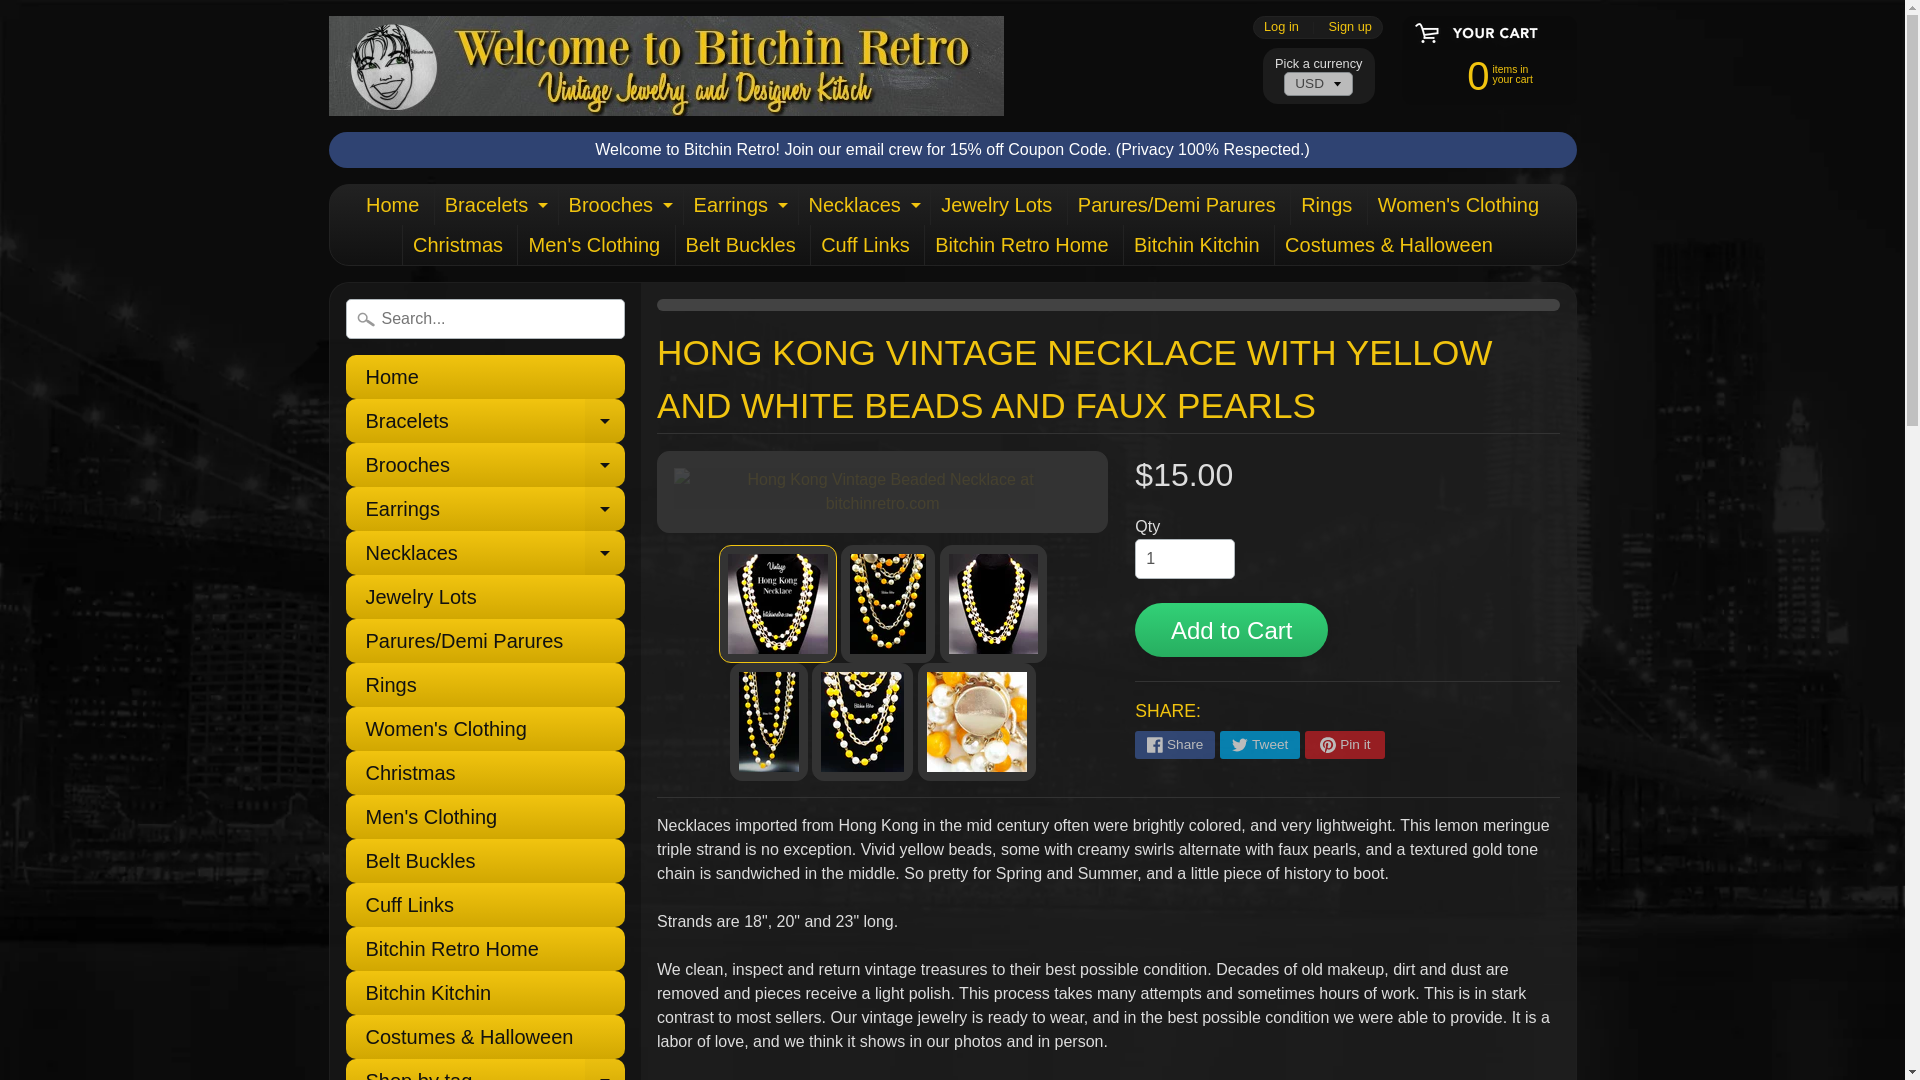  I want to click on Sign up, so click(392, 204).